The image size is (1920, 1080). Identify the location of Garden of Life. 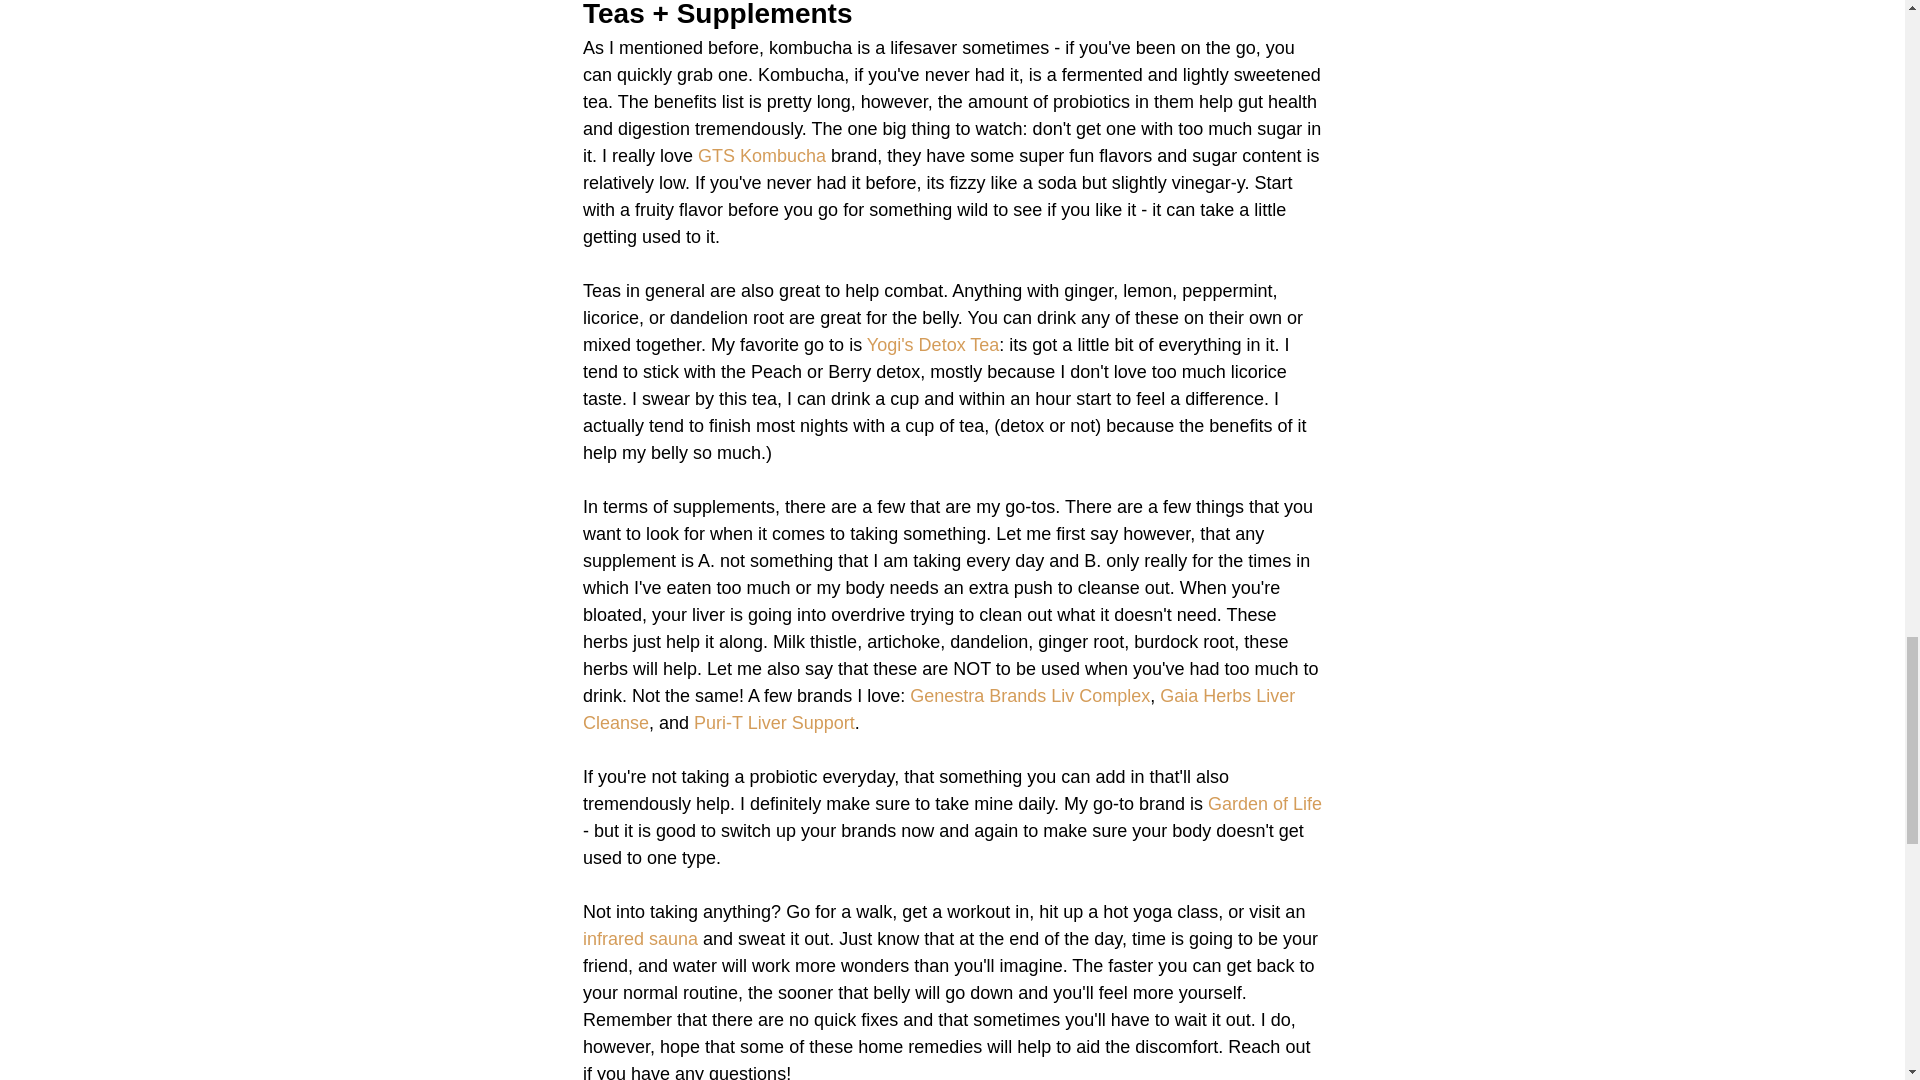
(1264, 804).